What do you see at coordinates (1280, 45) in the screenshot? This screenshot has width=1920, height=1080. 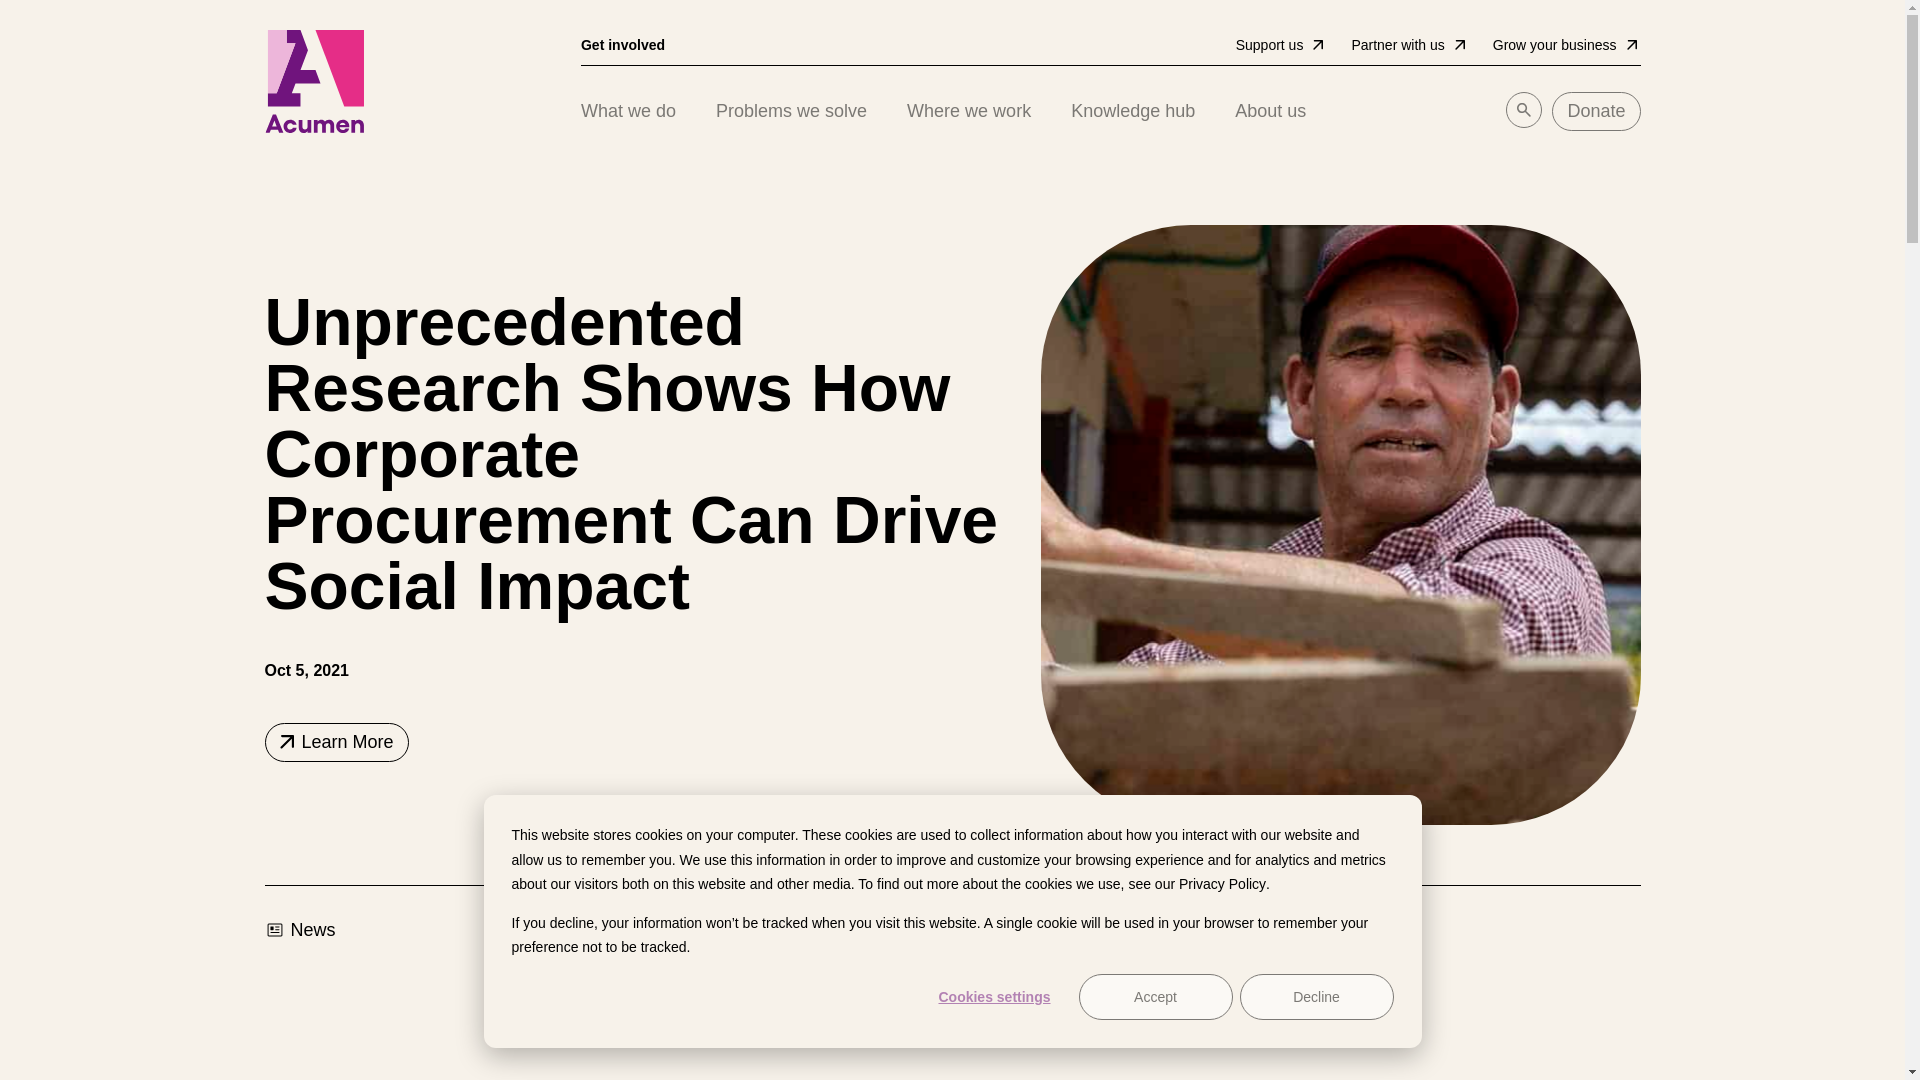 I see `Support us` at bounding box center [1280, 45].